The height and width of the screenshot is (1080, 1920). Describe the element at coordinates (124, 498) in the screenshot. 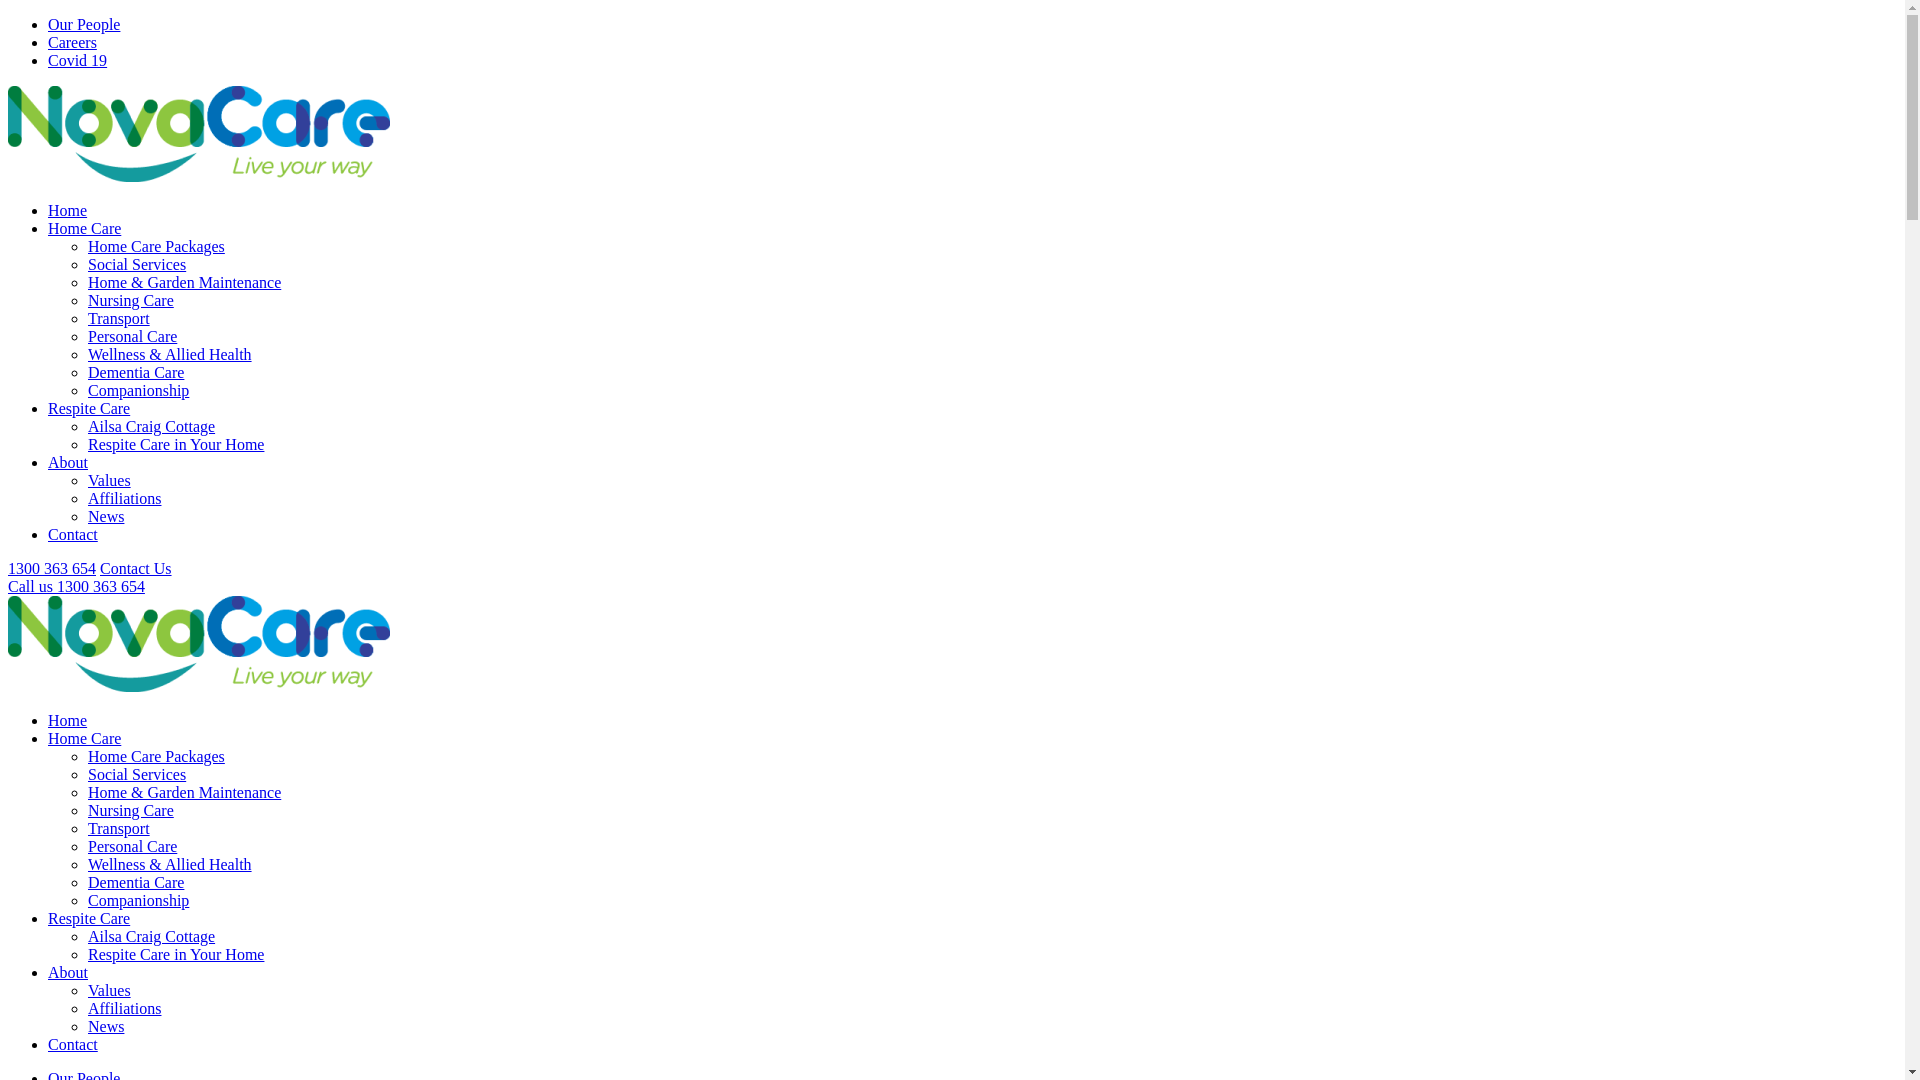

I see `Affiliations` at that location.